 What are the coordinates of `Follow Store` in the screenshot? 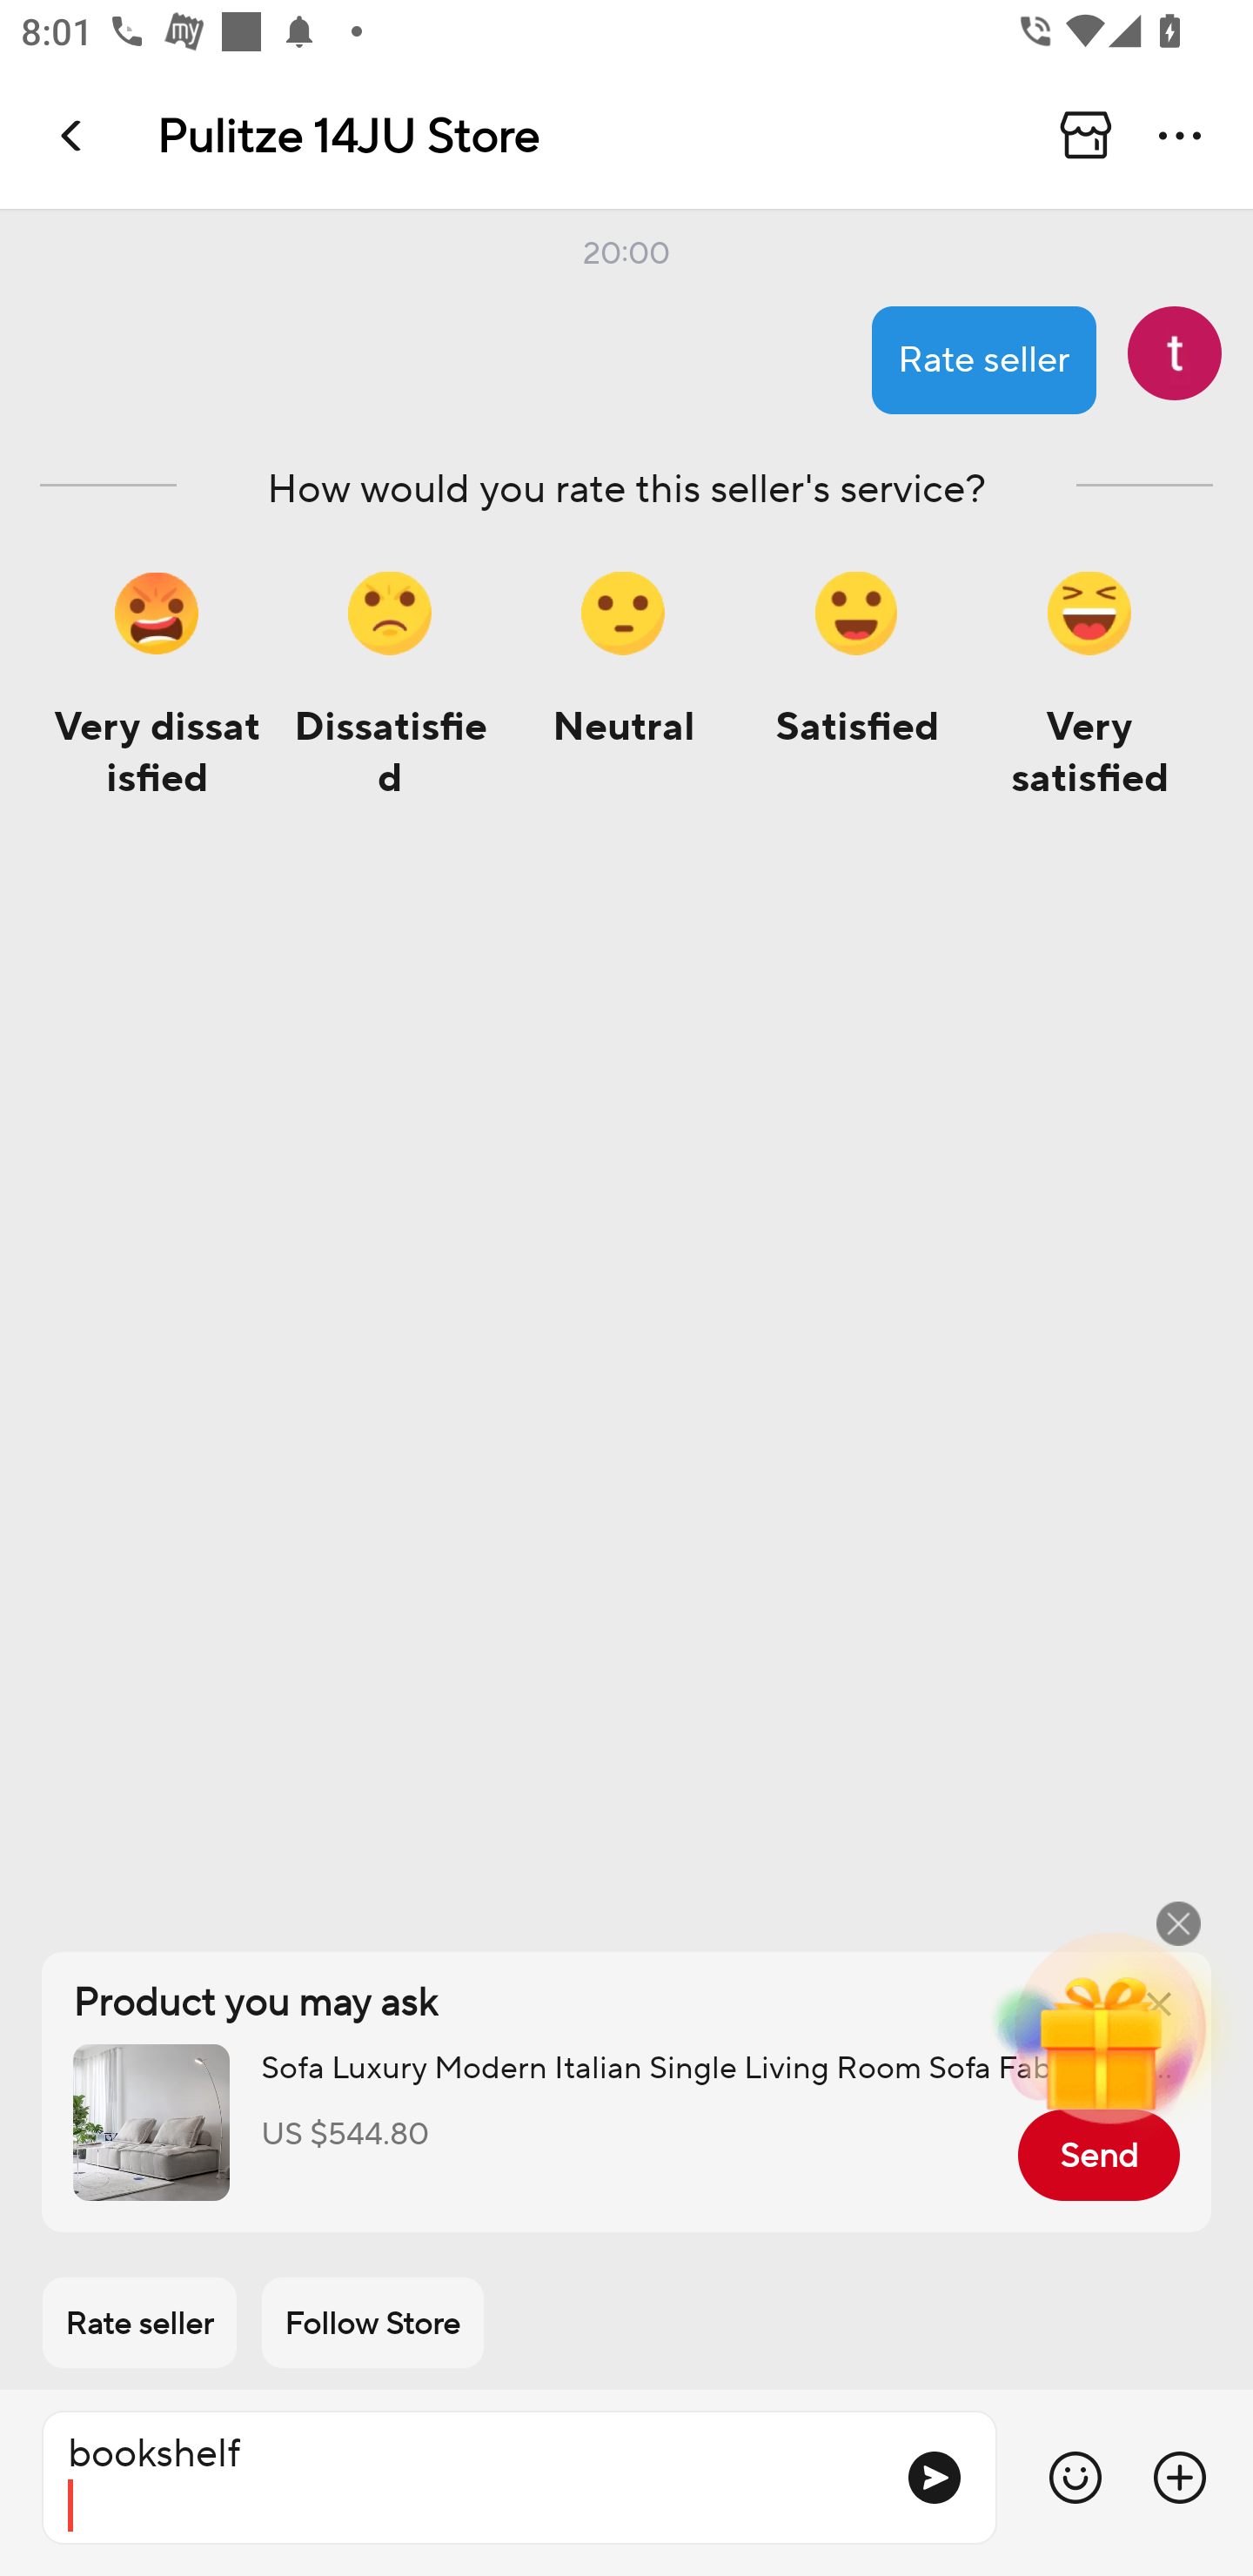 It's located at (372, 2324).